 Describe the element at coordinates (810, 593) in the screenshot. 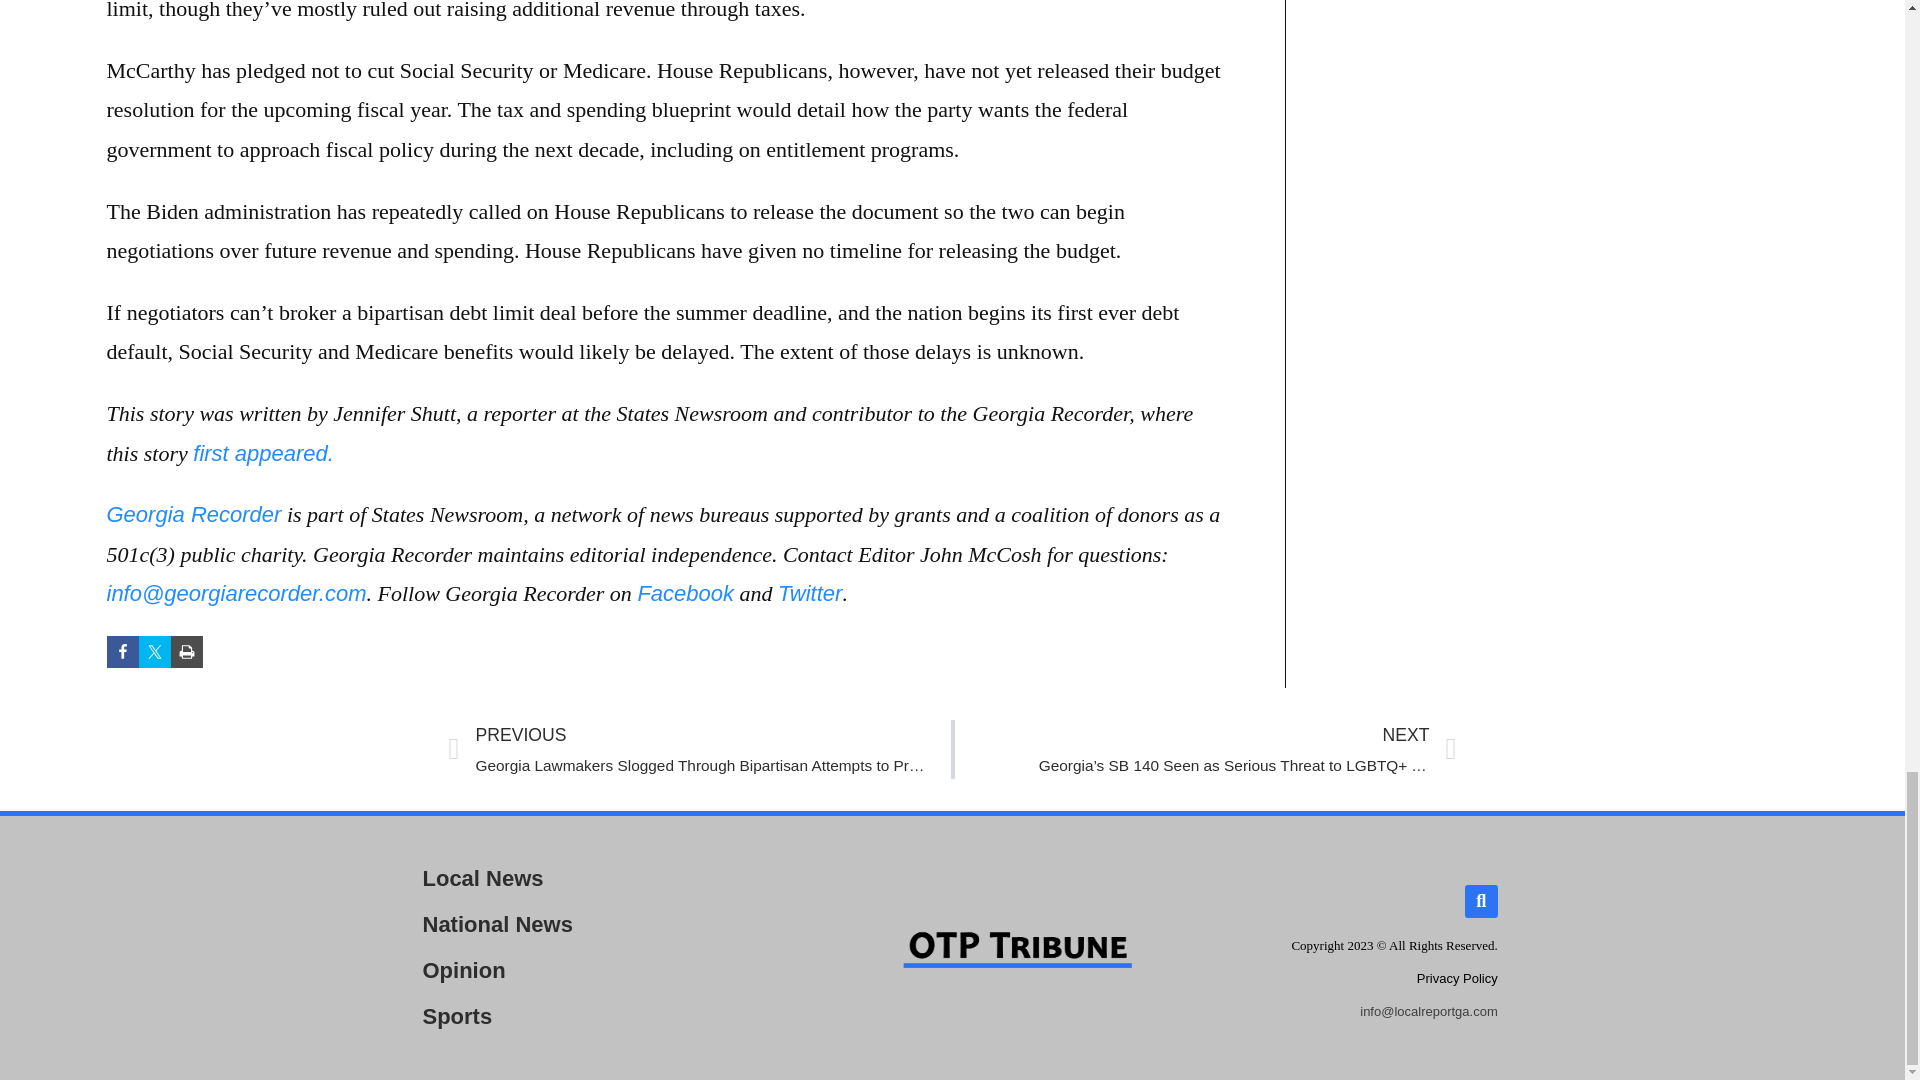

I see `Twitter` at that location.